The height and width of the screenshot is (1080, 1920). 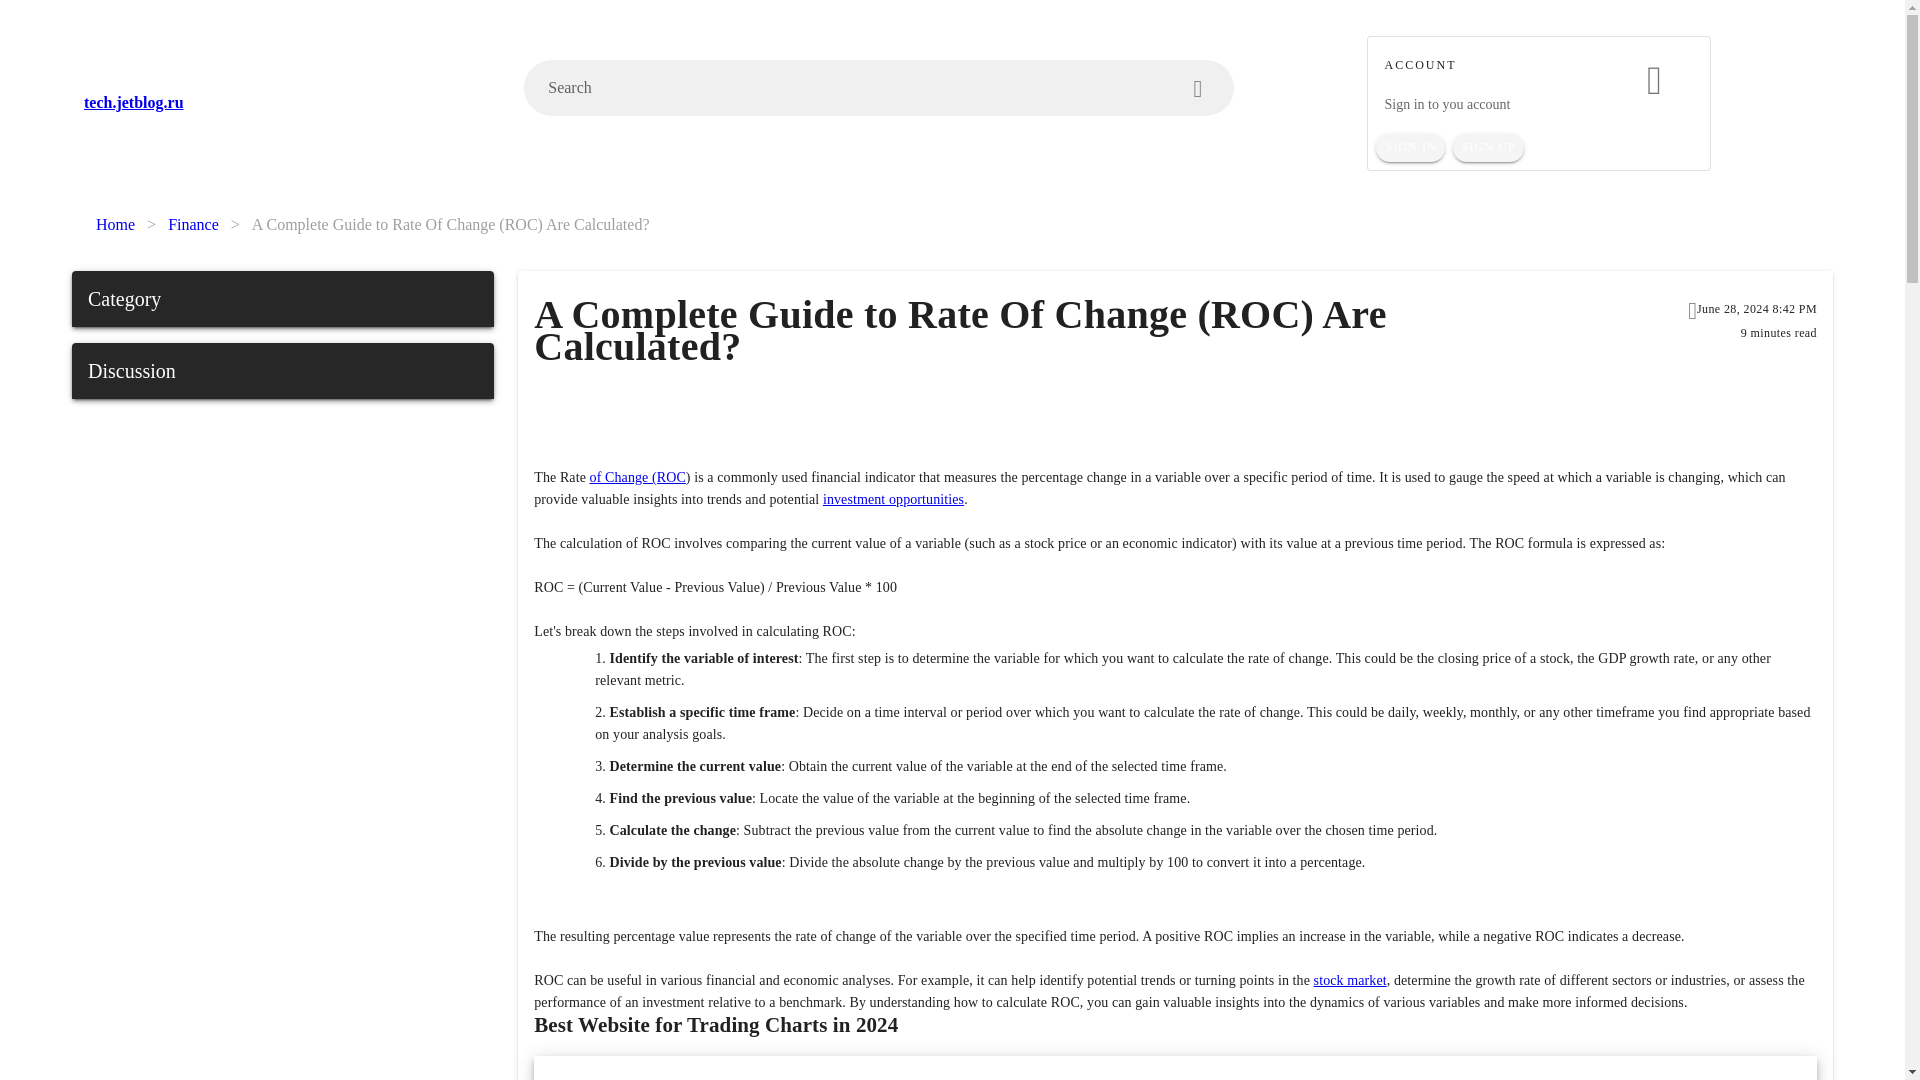 I want to click on Finance, so click(x=193, y=224).